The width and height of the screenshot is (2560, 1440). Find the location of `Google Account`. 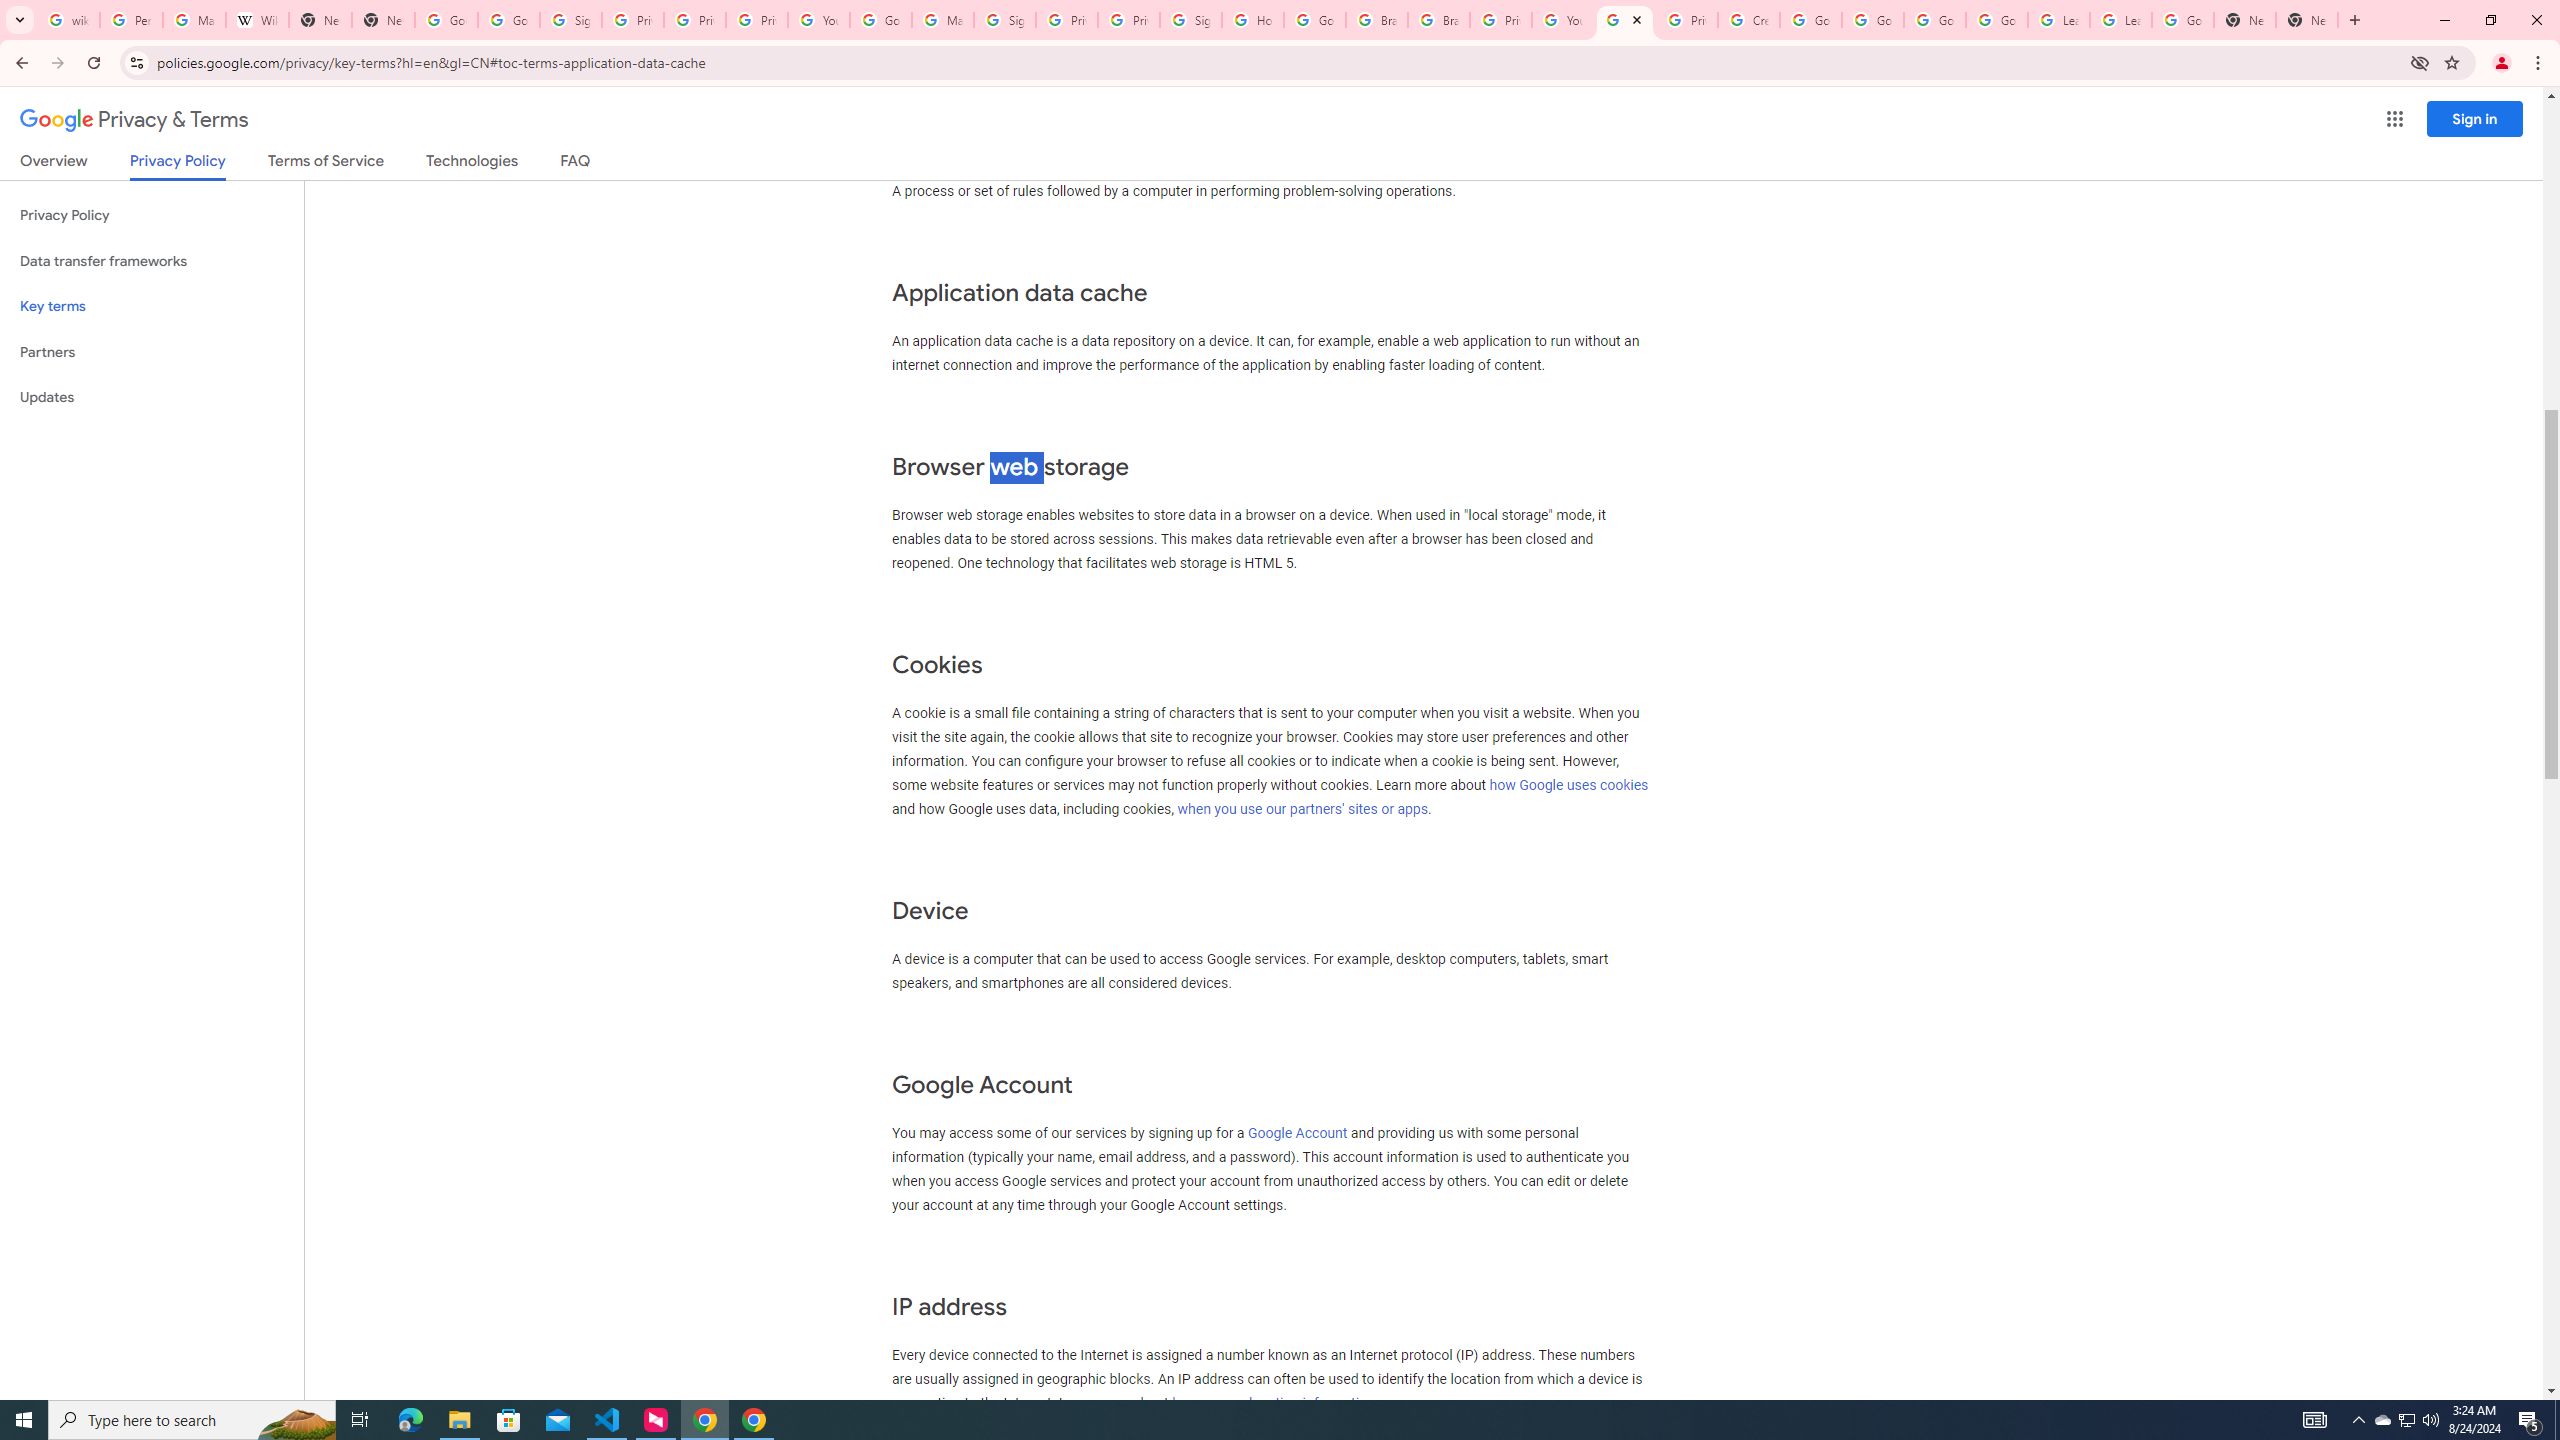

Google Account is located at coordinates (2182, 20).